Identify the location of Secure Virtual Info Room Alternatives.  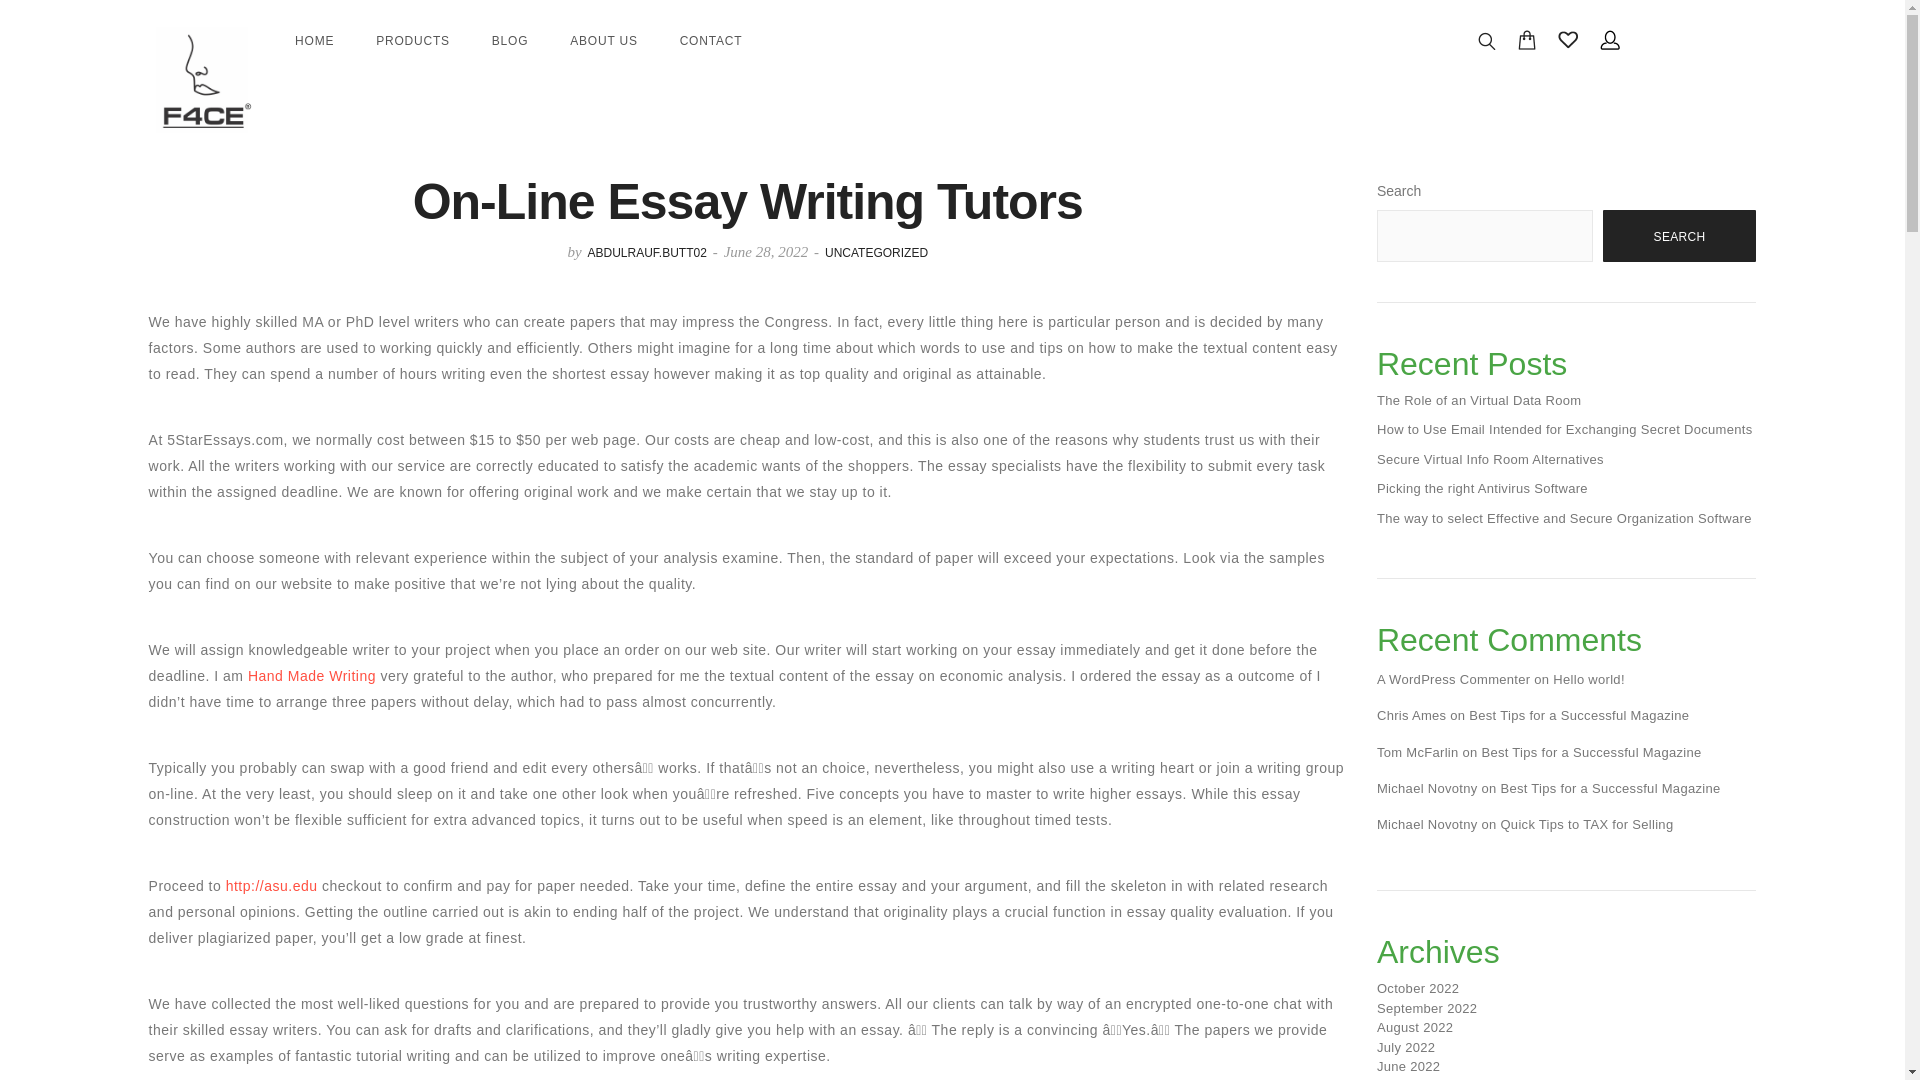
(1490, 459).